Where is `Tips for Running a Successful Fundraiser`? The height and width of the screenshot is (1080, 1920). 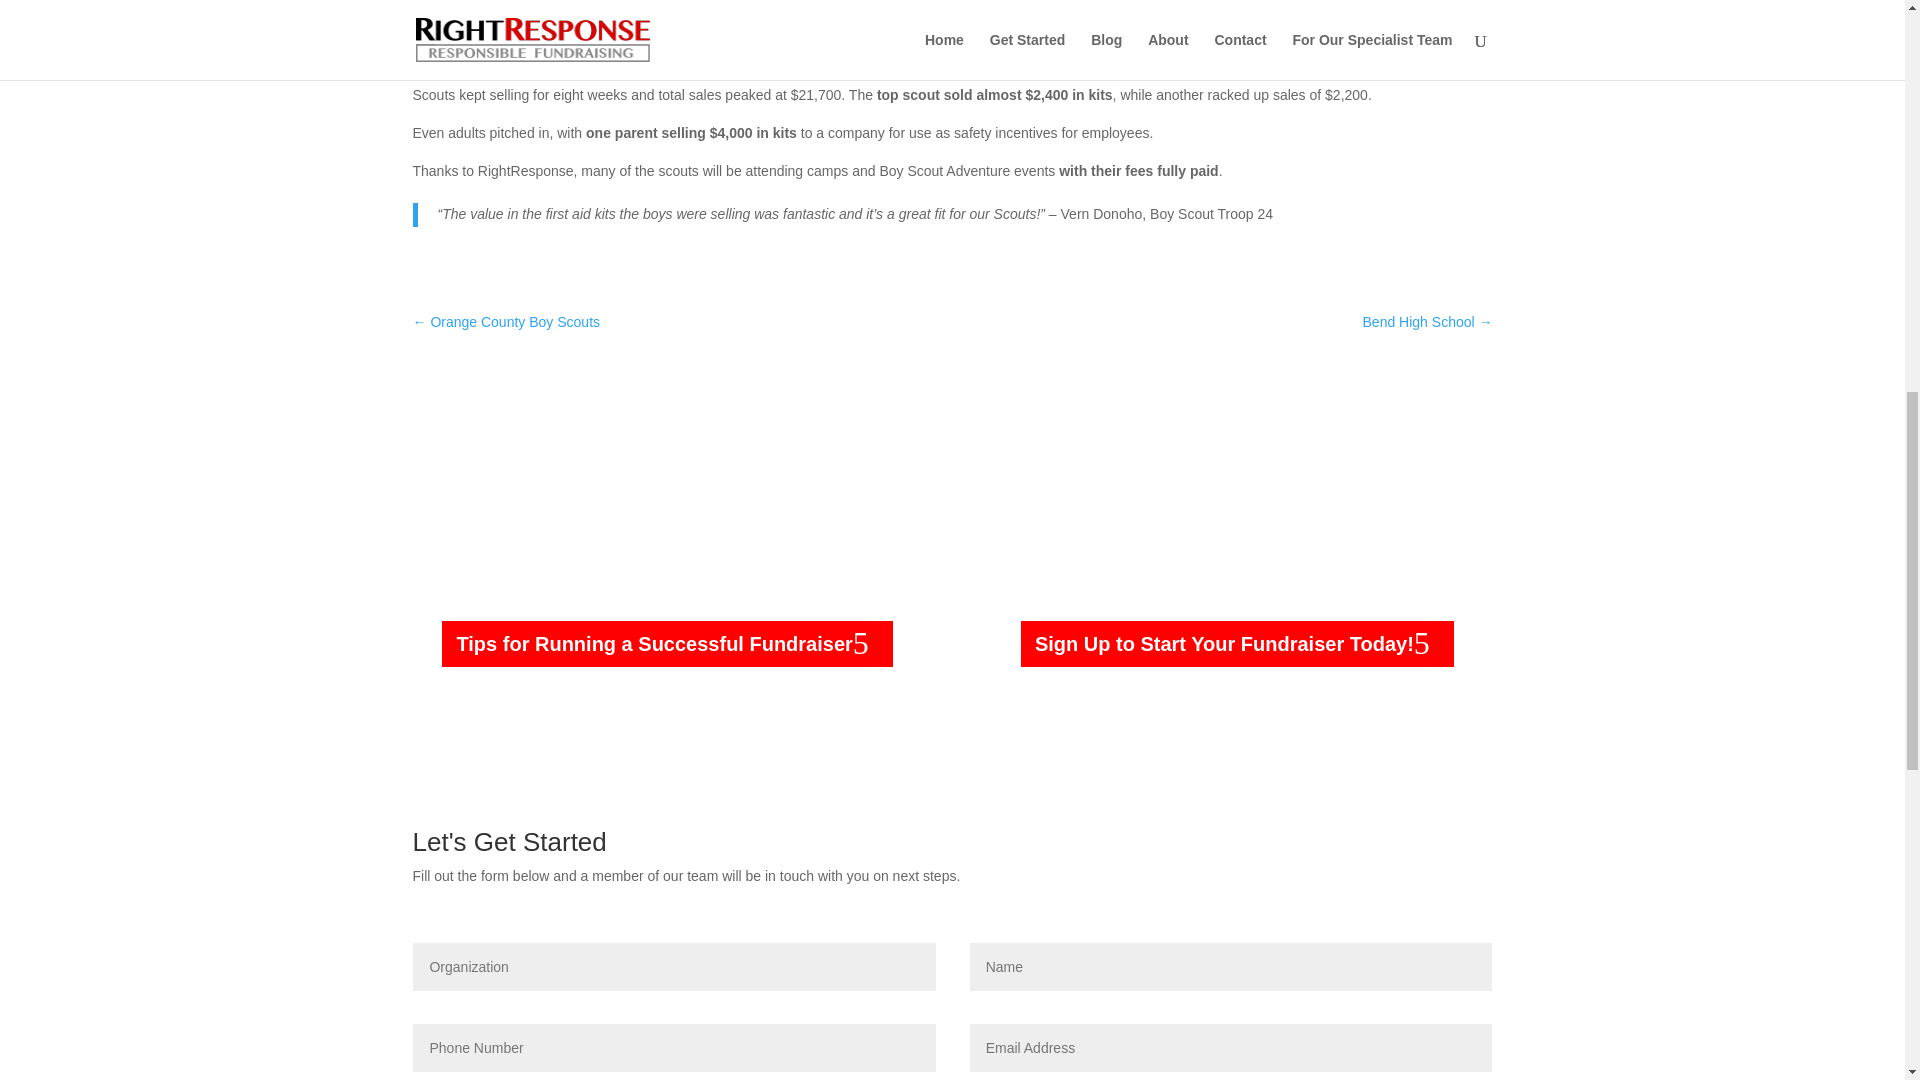
Tips for Running a Successful Fundraiser is located at coordinates (666, 644).